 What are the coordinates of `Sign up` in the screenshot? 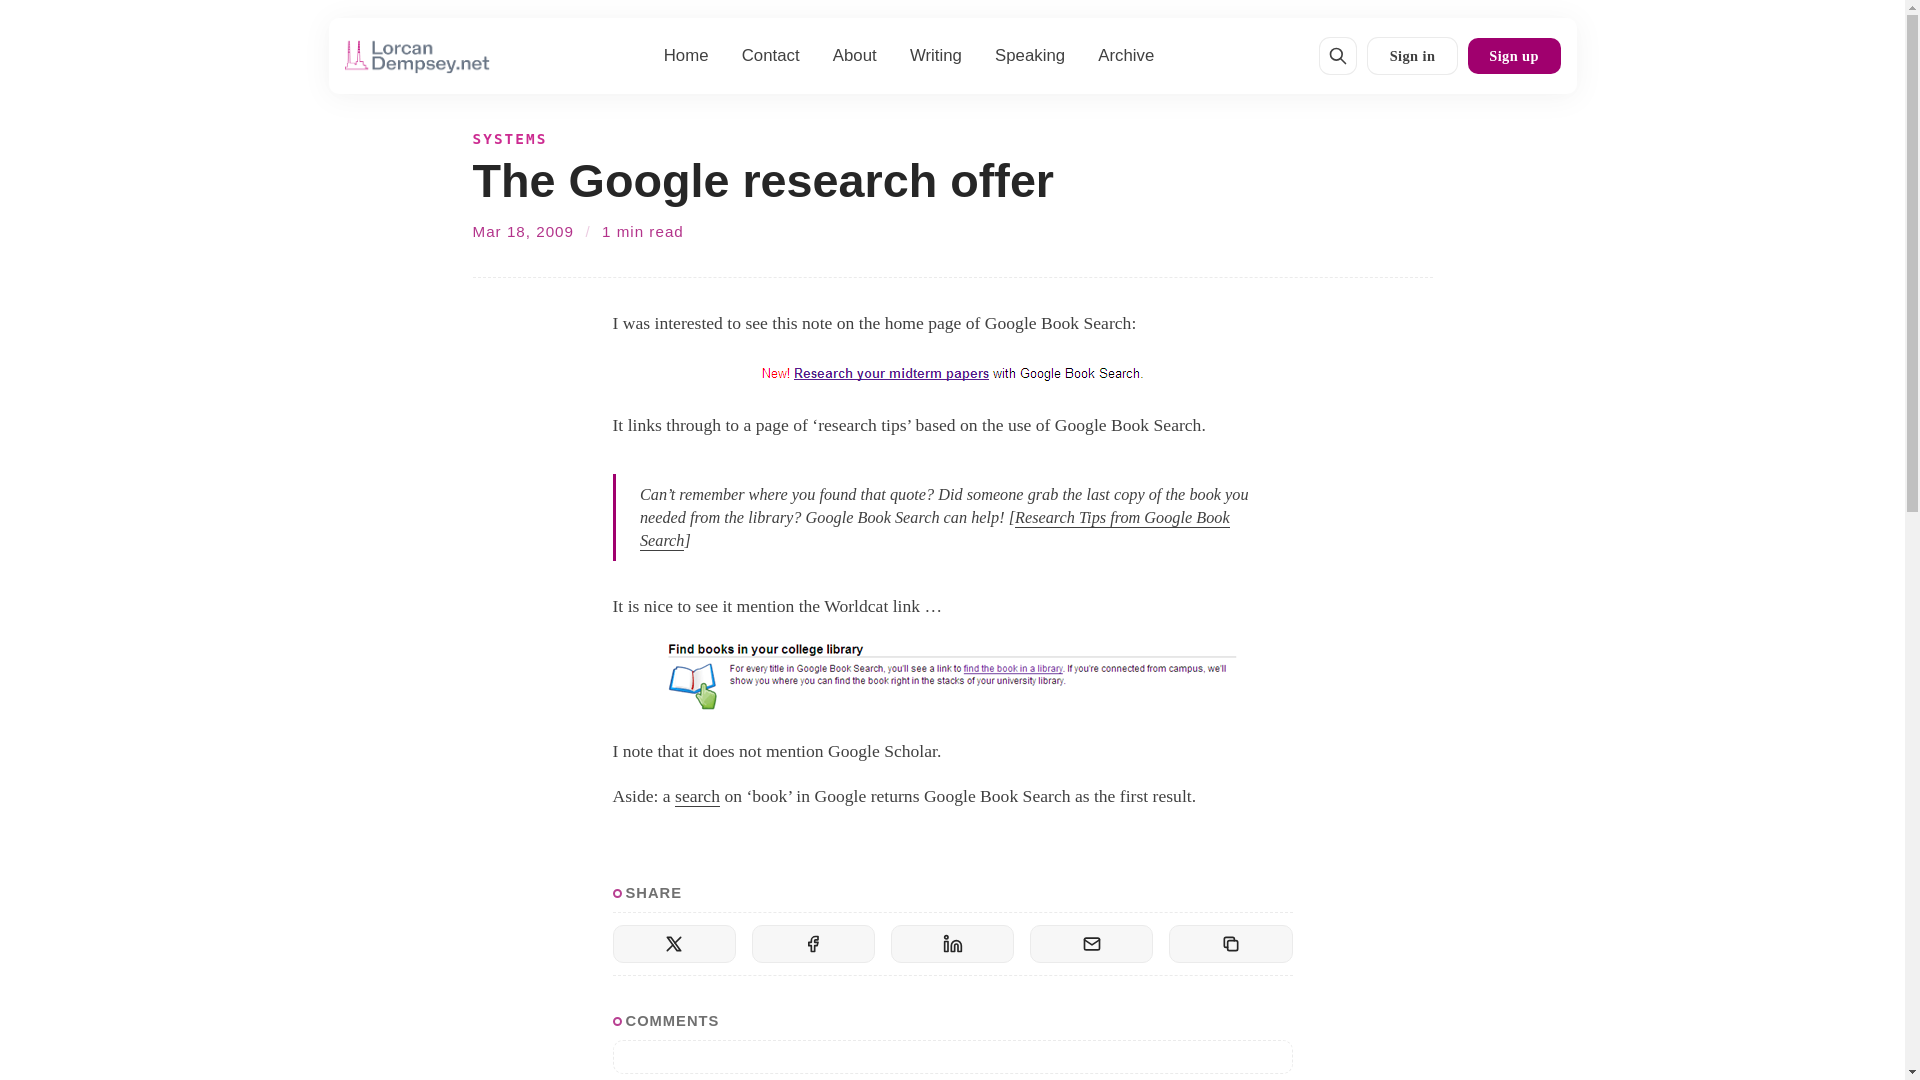 It's located at (1514, 56).